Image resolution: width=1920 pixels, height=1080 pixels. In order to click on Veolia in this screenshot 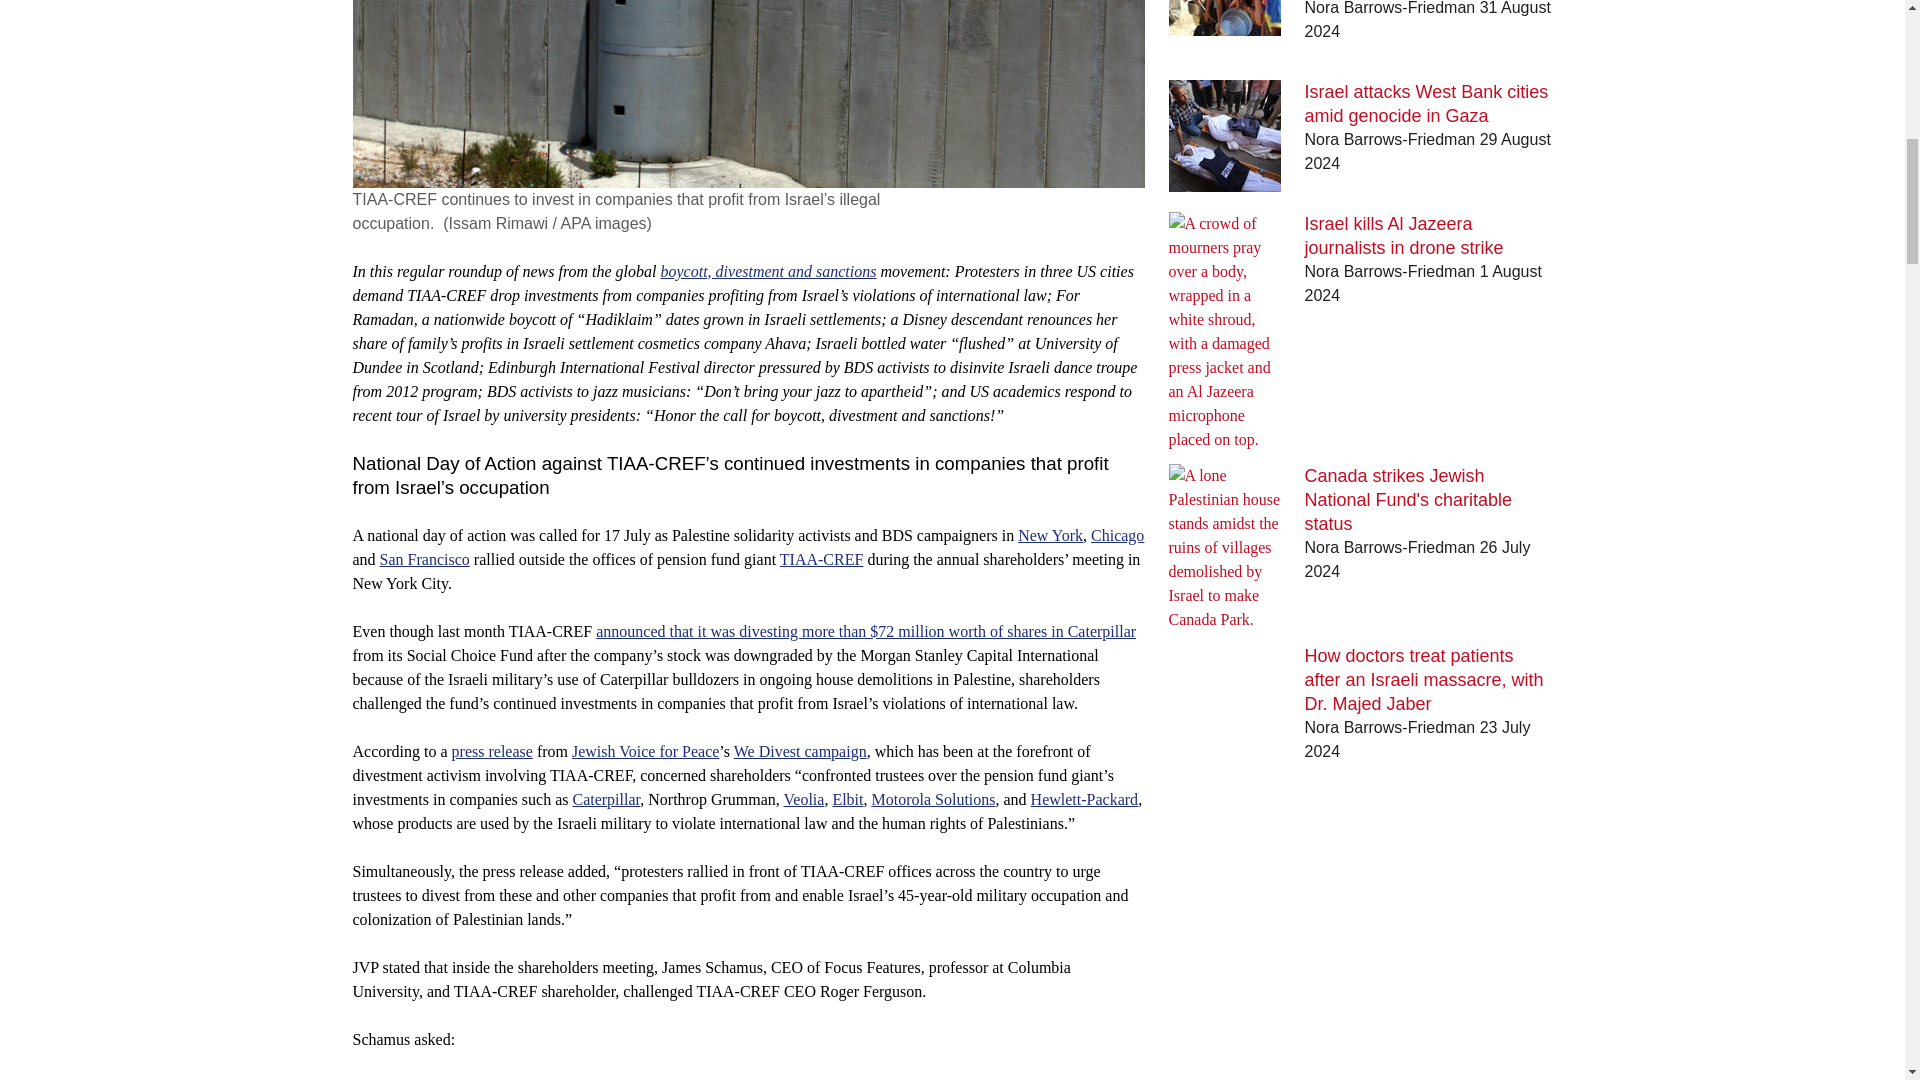, I will do `click(804, 798)`.